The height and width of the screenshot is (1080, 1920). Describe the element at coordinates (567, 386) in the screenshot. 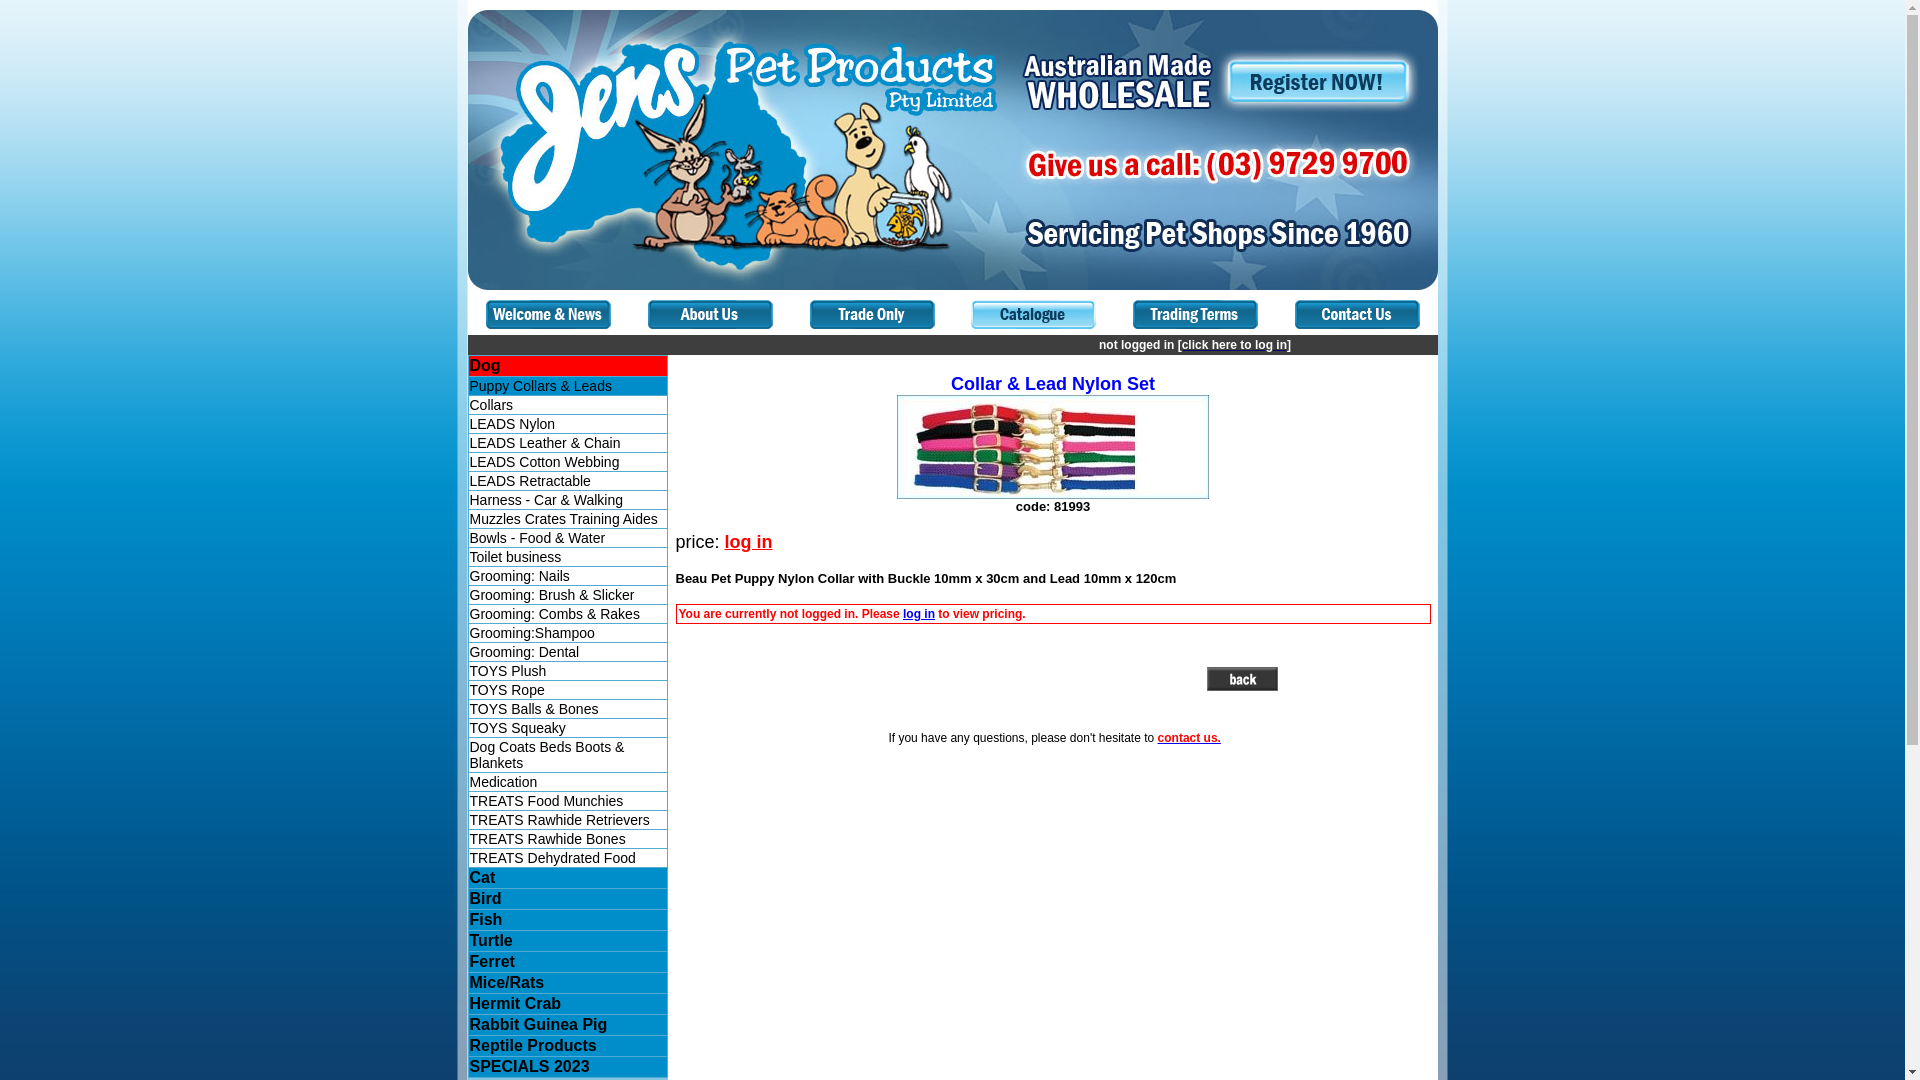

I see `Puppy Collars & Leads` at that location.